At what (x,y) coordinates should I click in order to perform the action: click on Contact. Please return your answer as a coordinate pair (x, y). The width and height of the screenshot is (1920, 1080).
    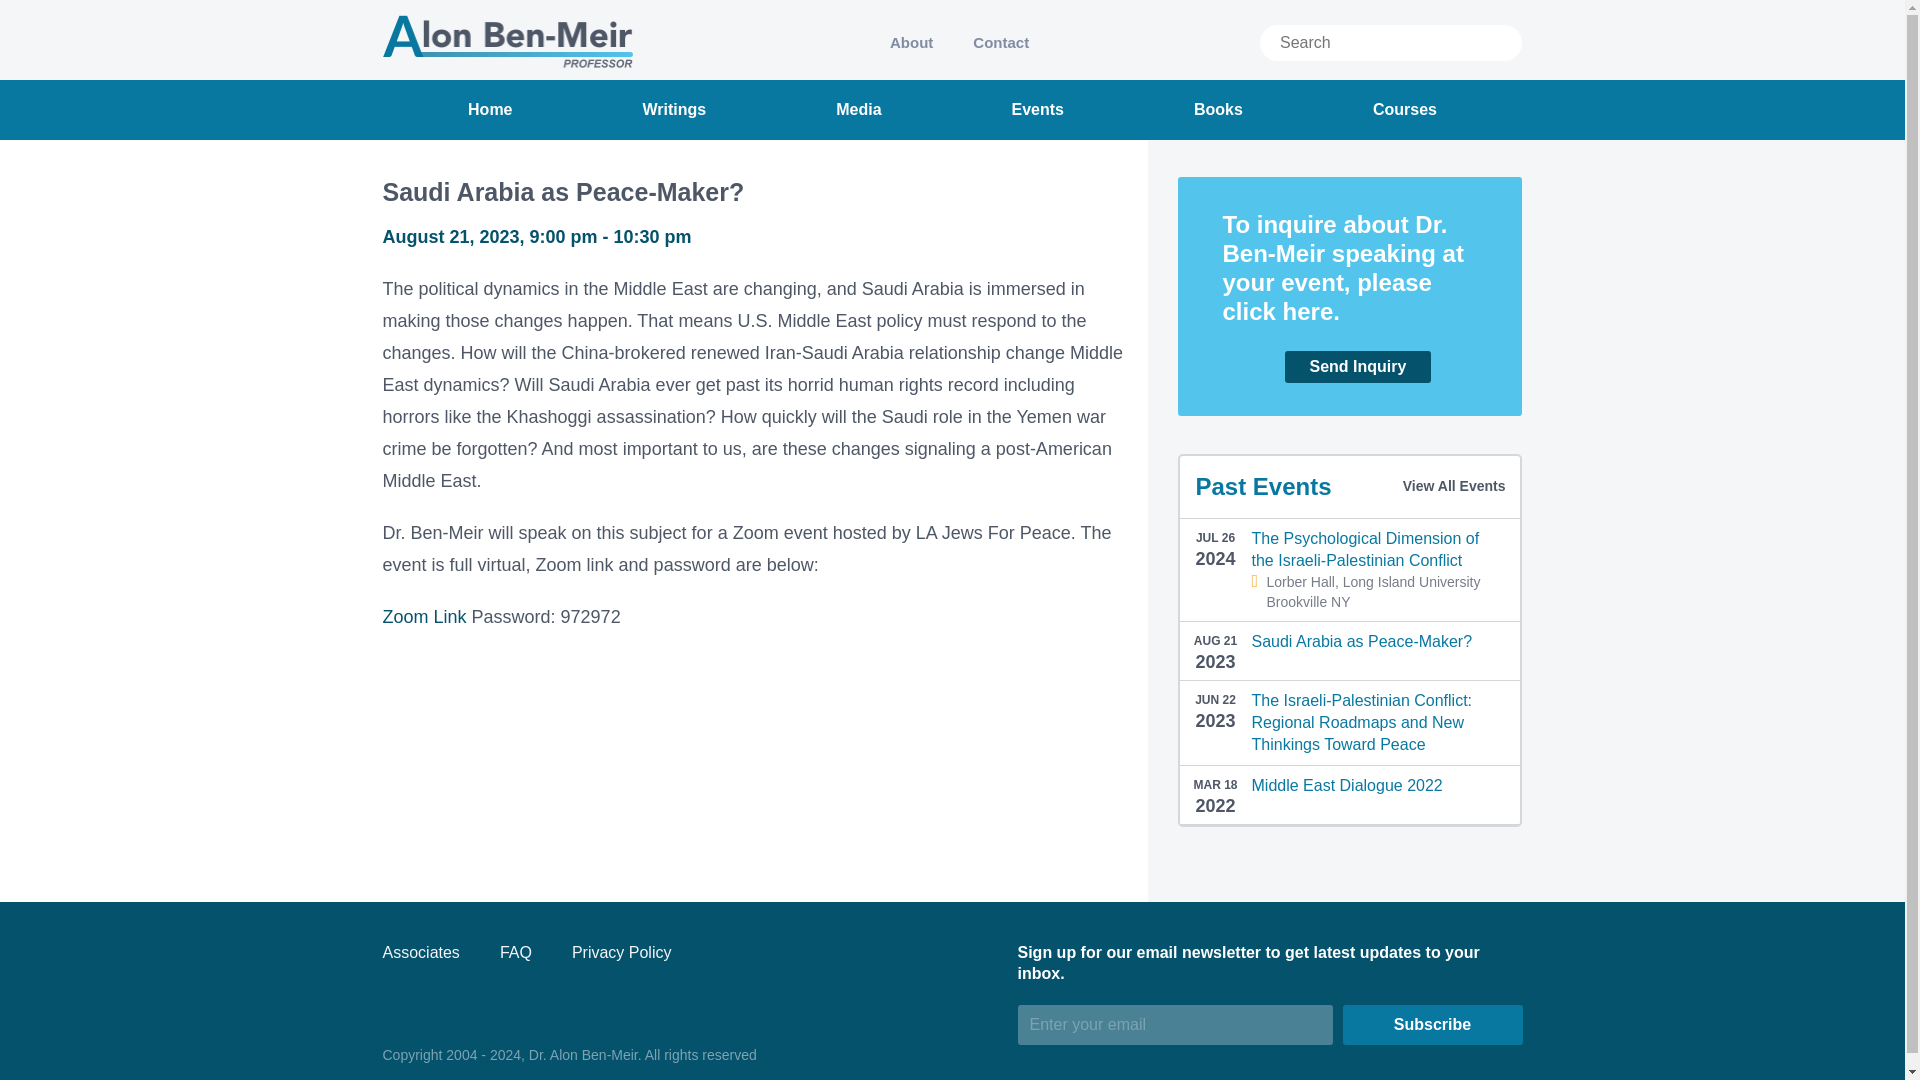
    Looking at the image, I should click on (1000, 42).